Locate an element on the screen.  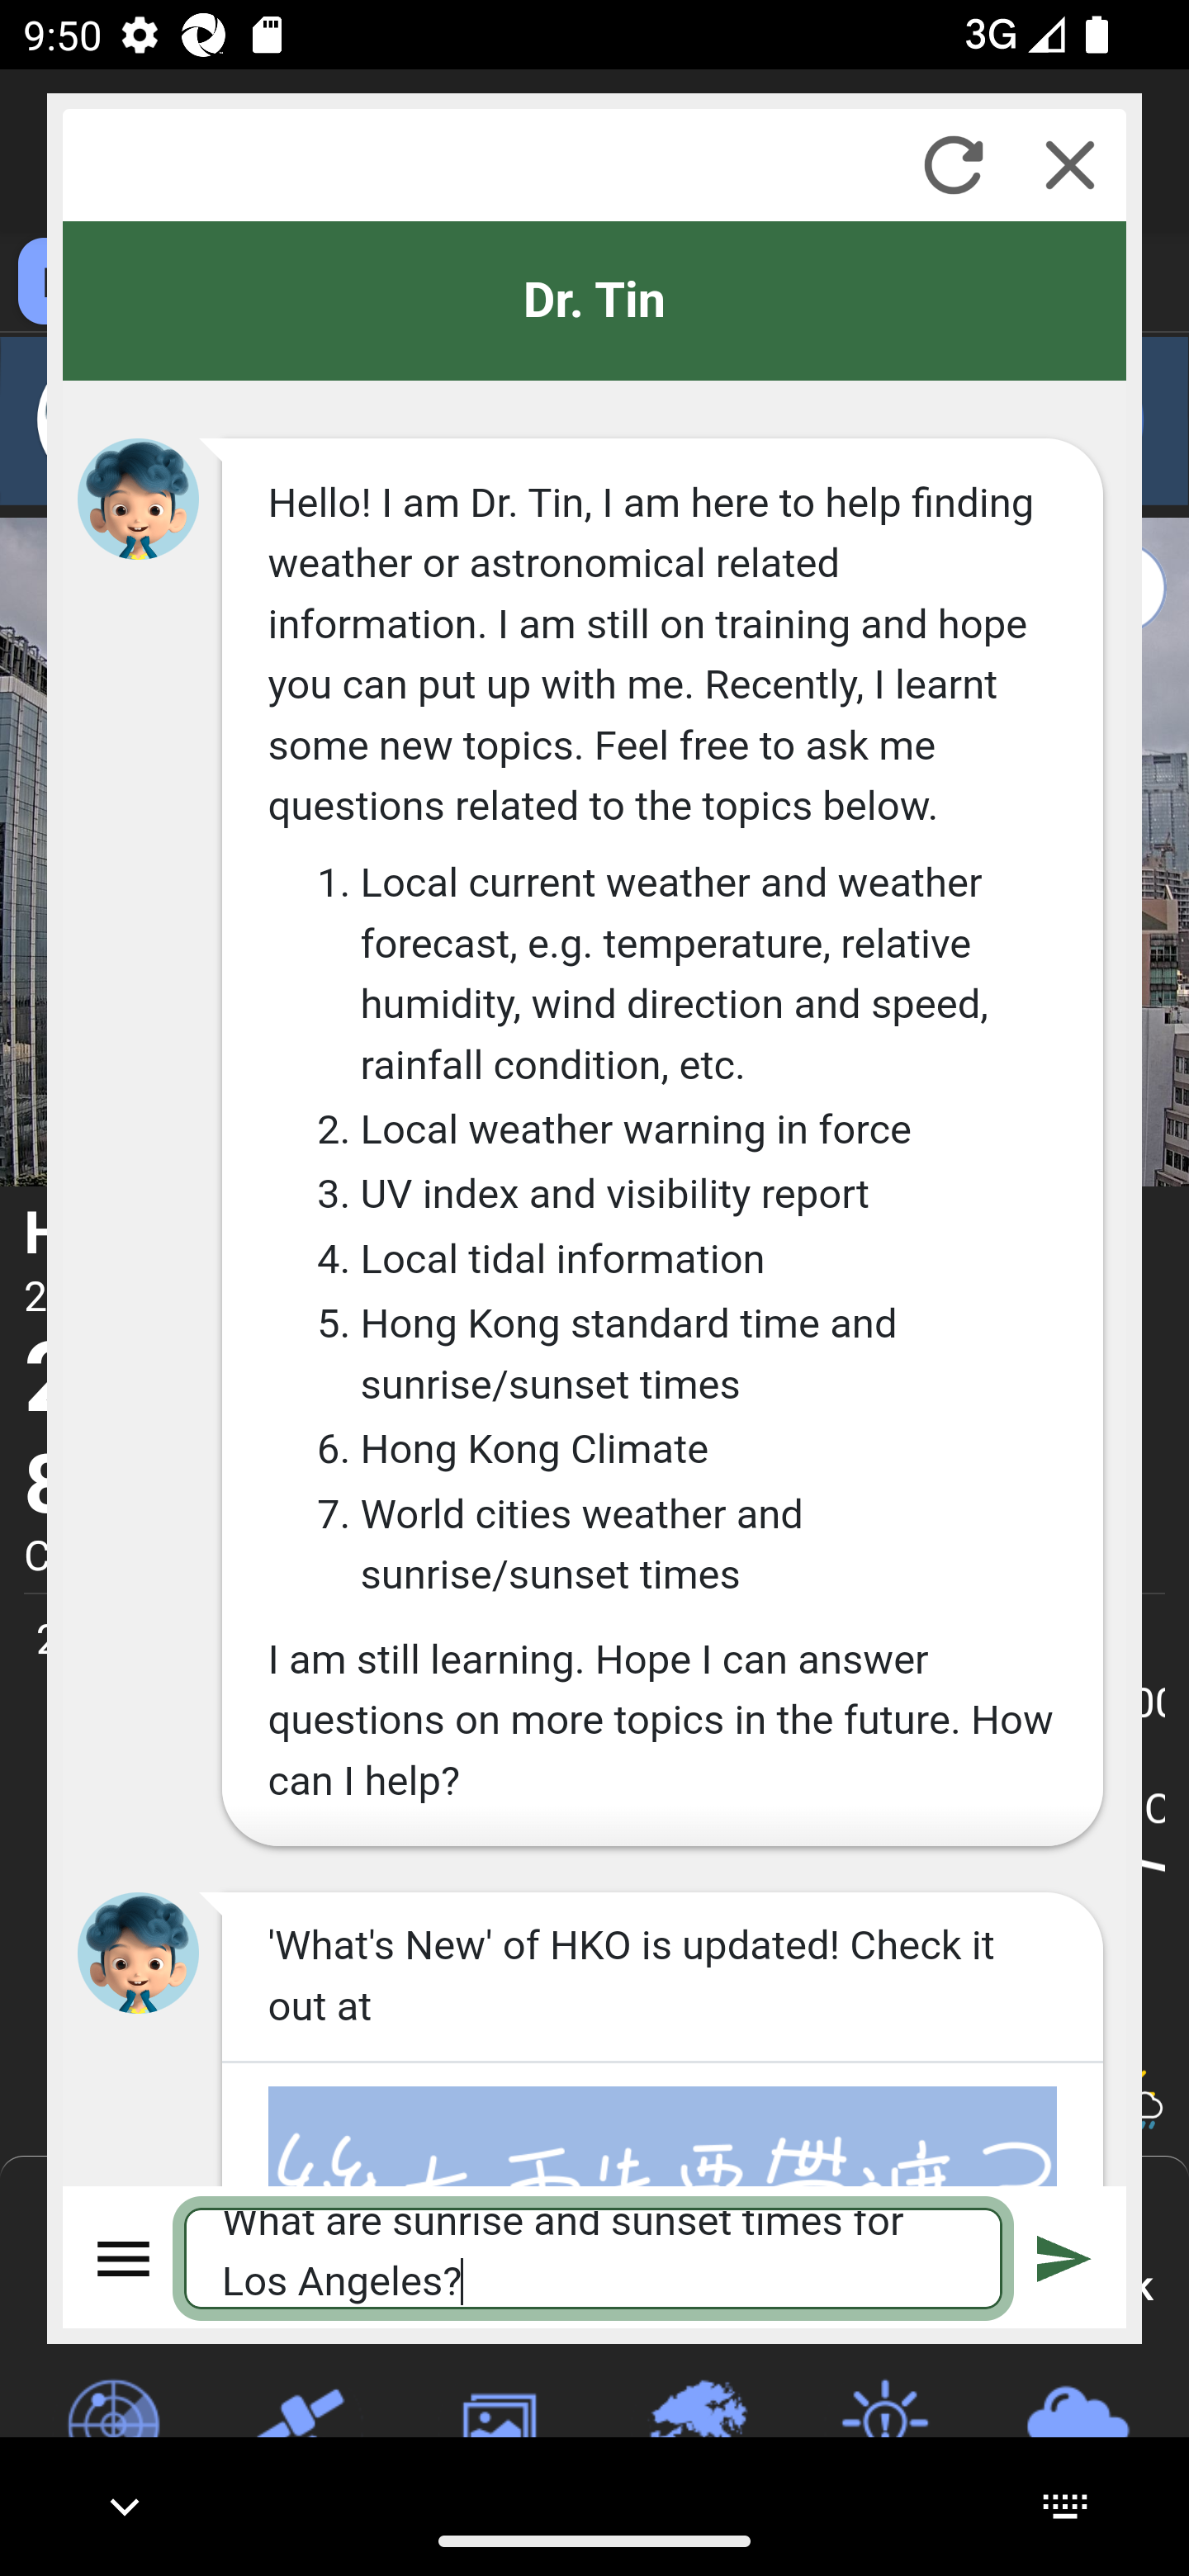
Menu is located at coordinates (125, 2257).